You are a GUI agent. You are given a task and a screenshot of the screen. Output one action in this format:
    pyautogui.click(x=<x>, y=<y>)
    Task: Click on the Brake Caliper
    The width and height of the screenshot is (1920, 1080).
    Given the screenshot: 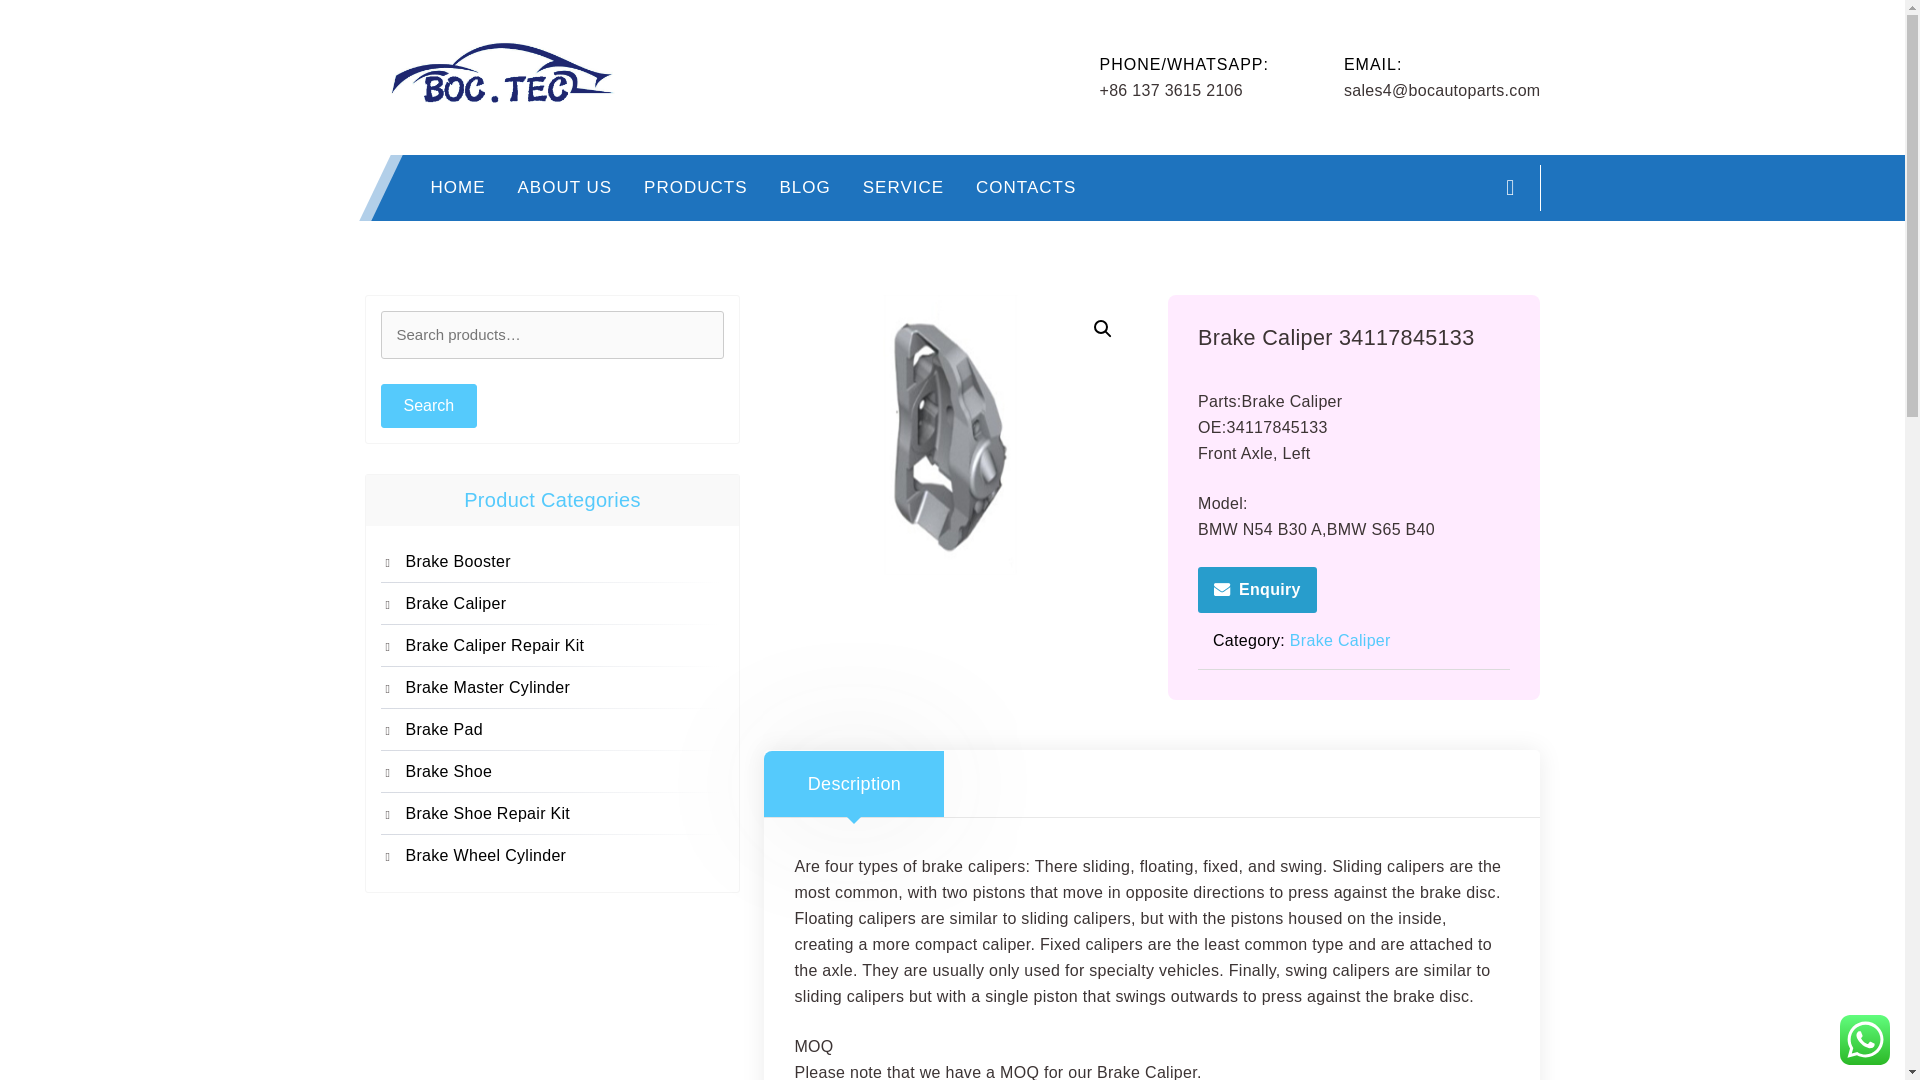 What is the action you would take?
    pyautogui.click(x=565, y=603)
    